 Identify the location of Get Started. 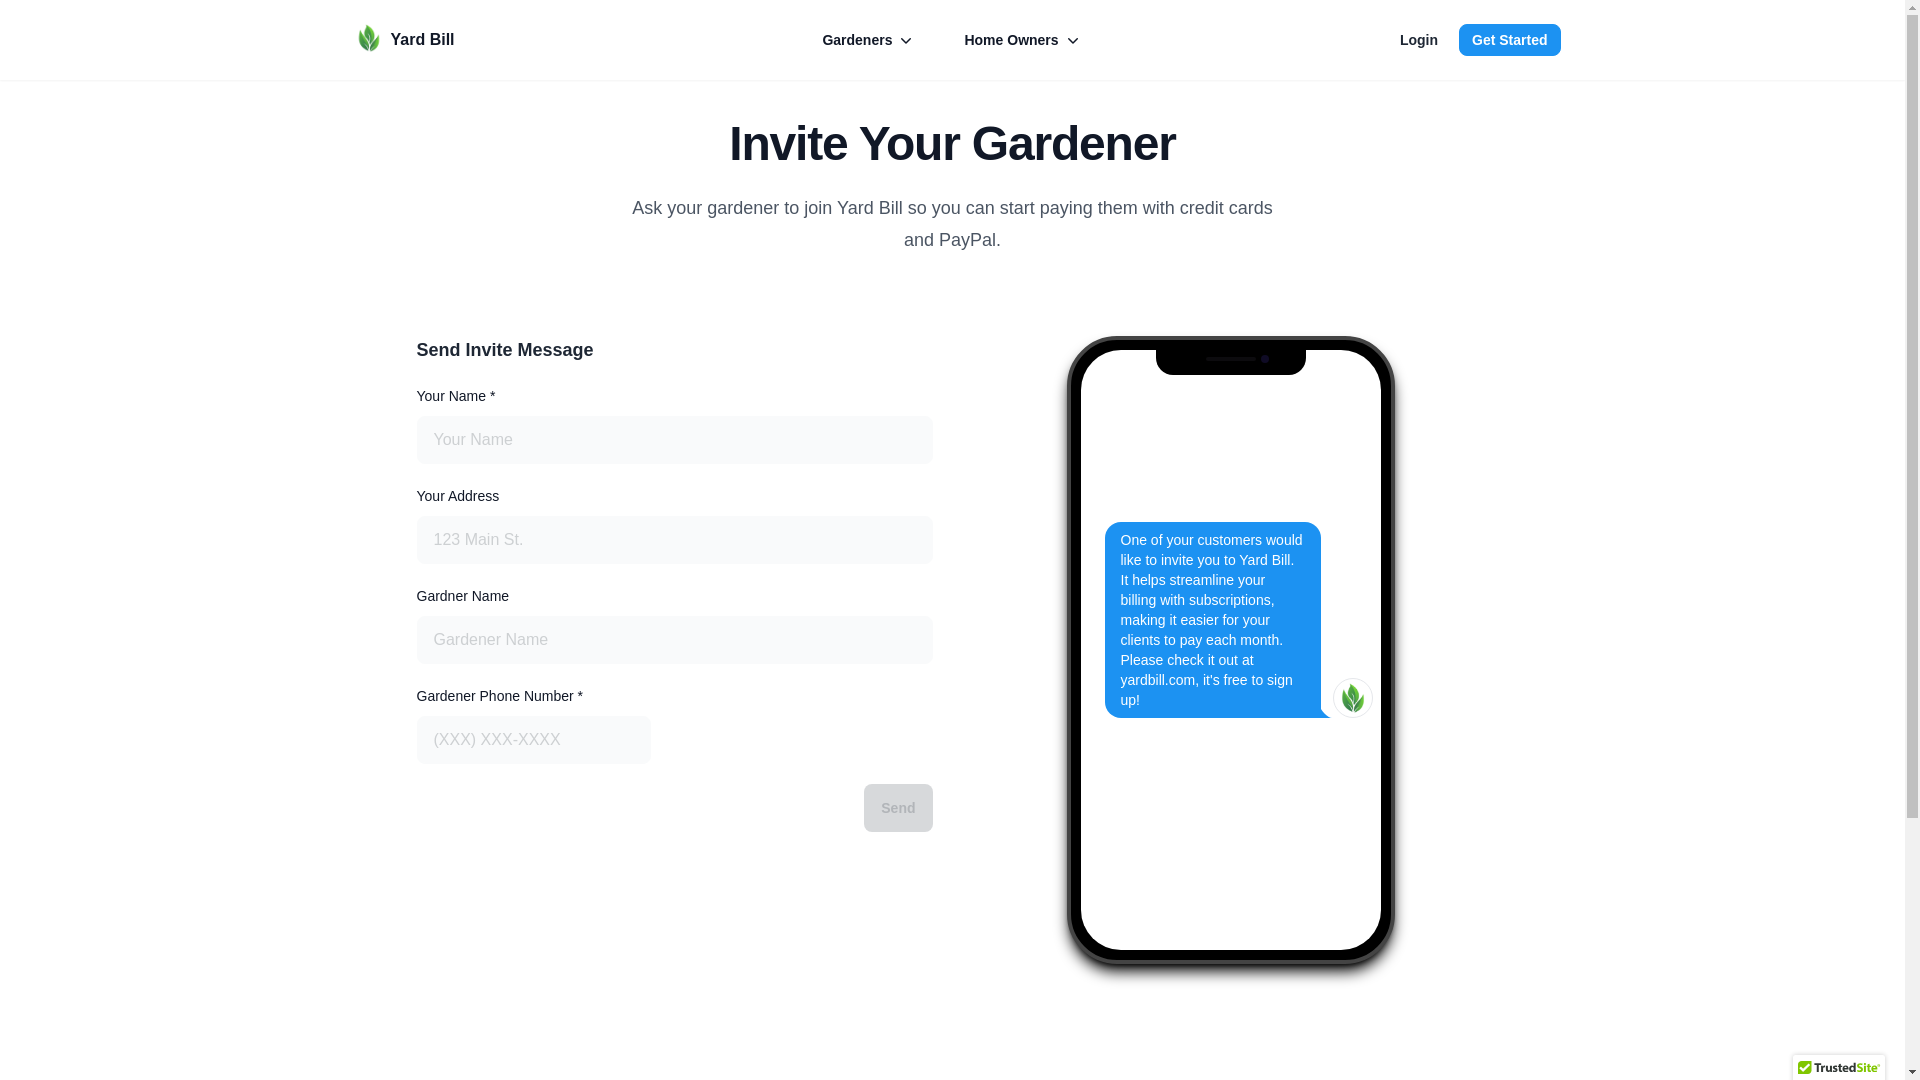
(1509, 40).